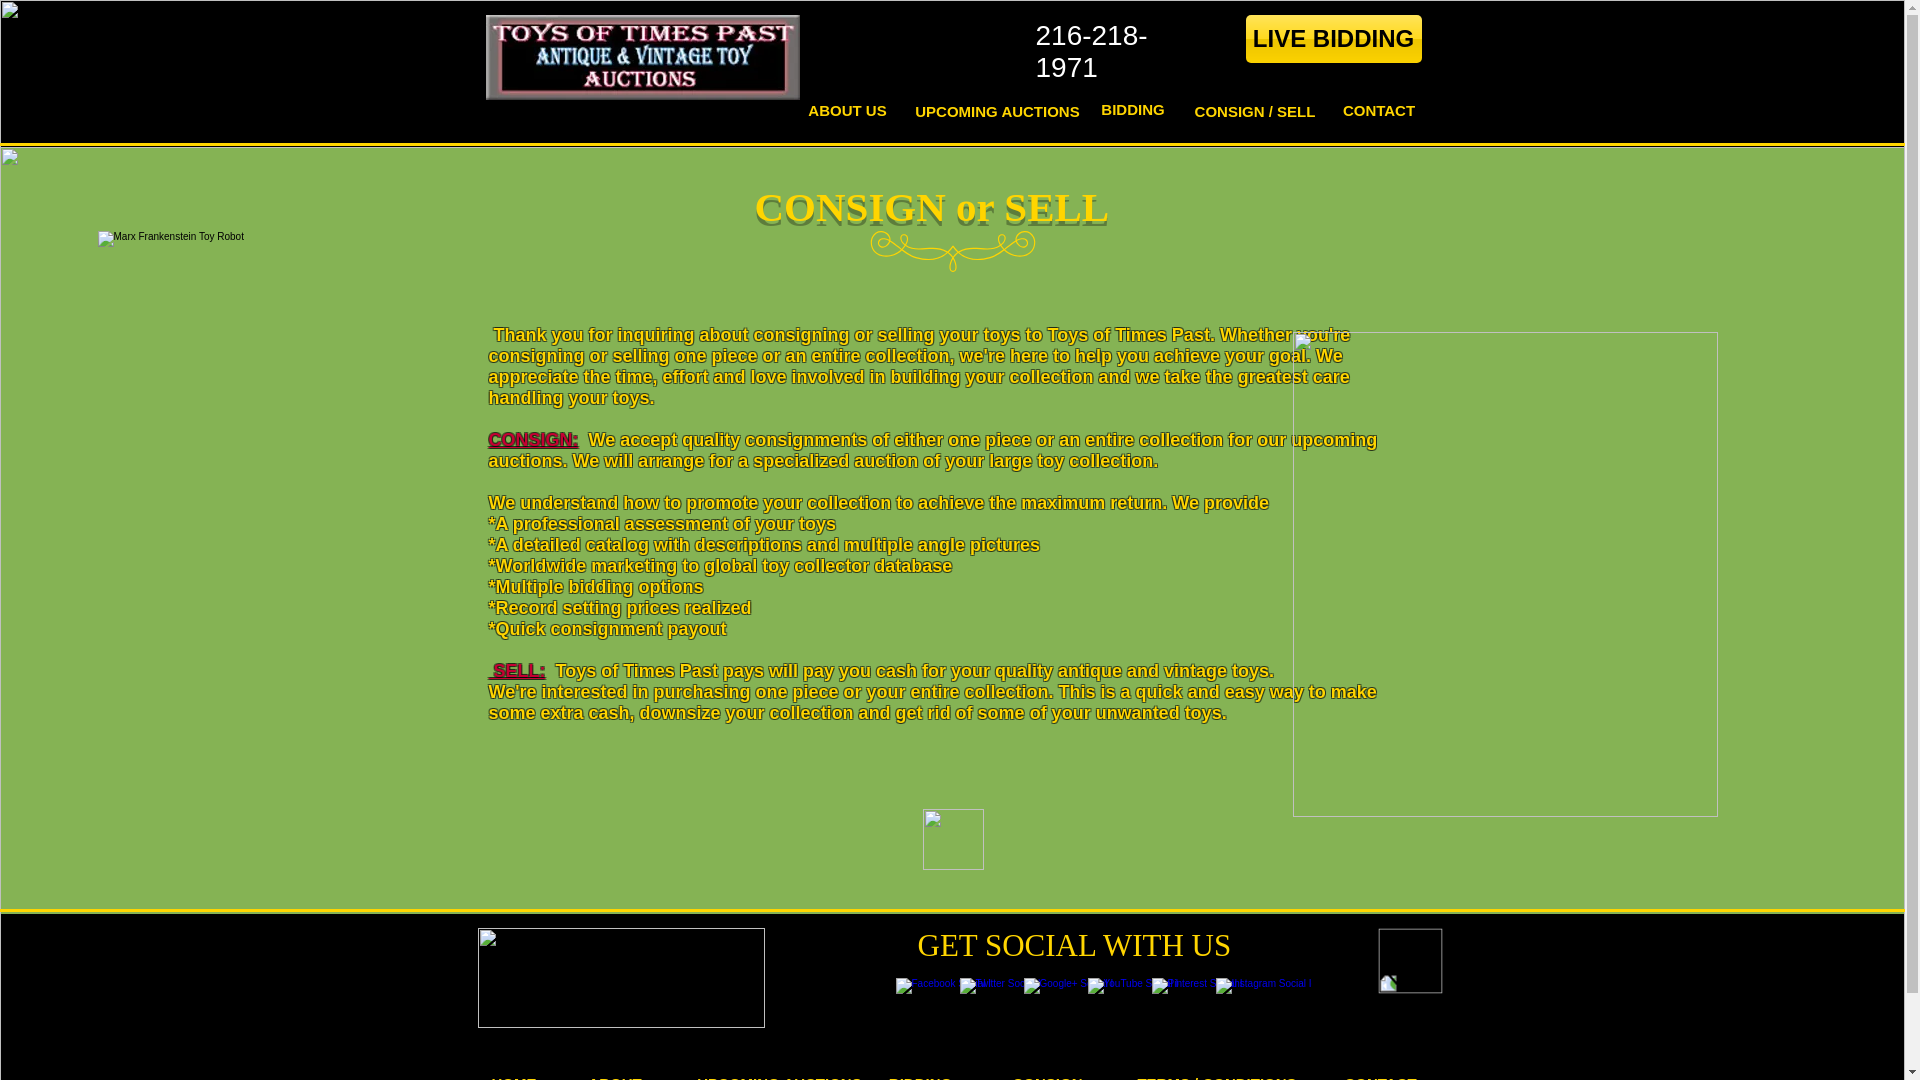 This screenshot has width=1920, height=1080. What do you see at coordinates (1134, 108) in the screenshot?
I see `BIDDING` at bounding box center [1134, 108].